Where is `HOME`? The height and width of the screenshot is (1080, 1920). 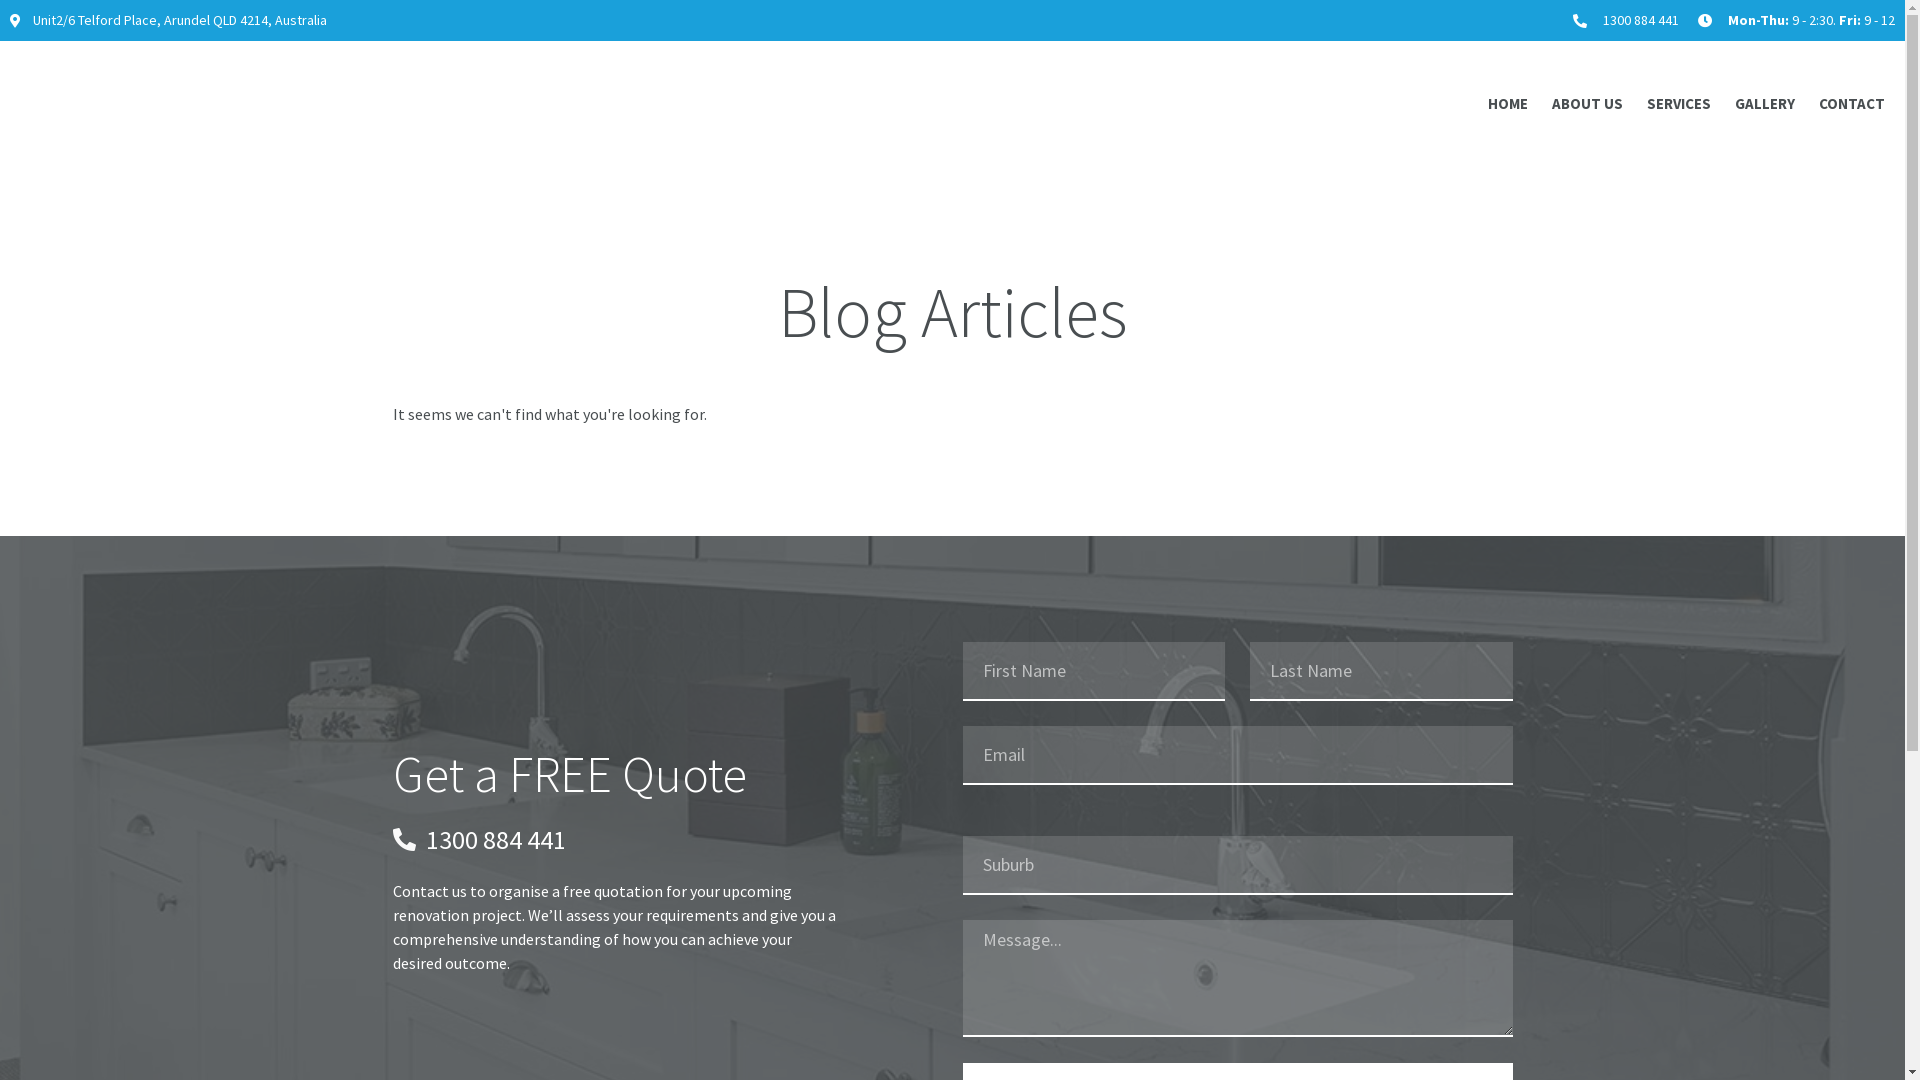 HOME is located at coordinates (1508, 104).